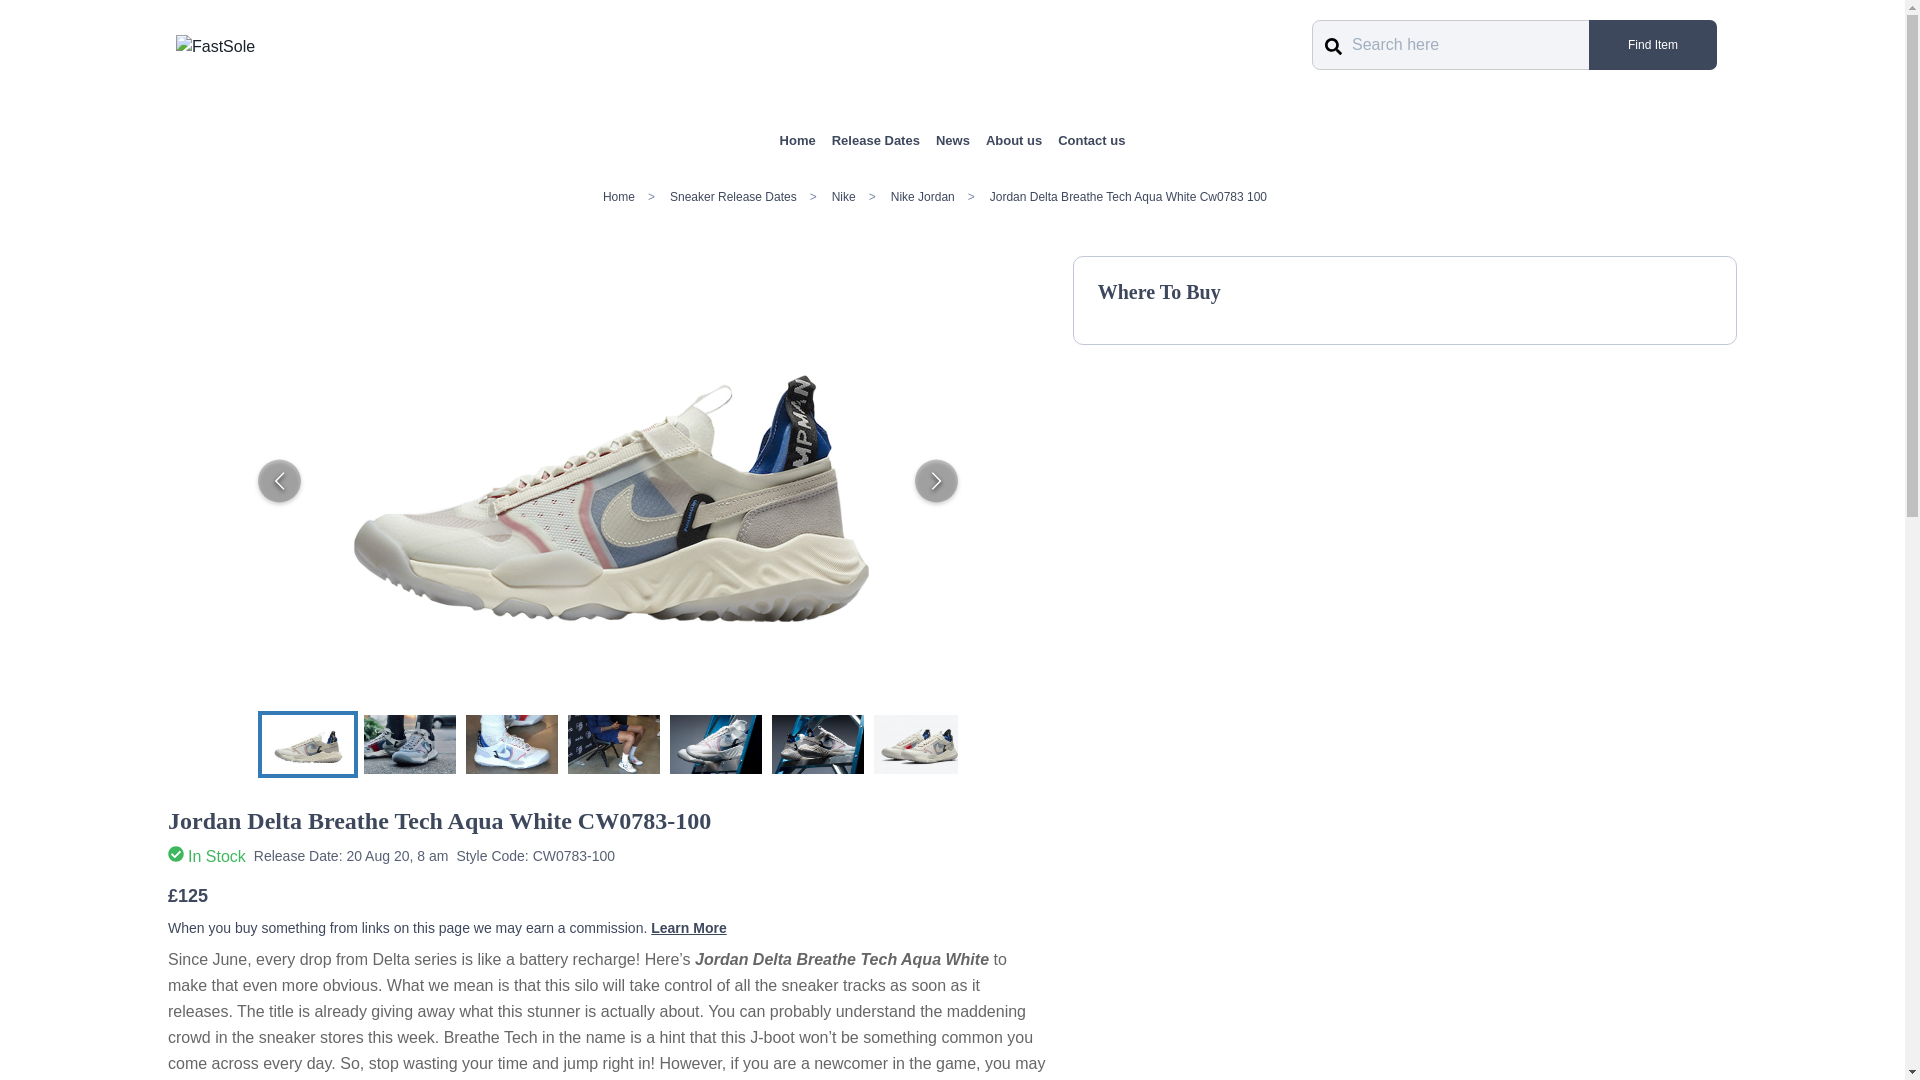 The width and height of the screenshot is (1920, 1080). I want to click on Jordan Delta Breathe Tech Aqua White CW0783-100 on foot 03, so click(614, 743).